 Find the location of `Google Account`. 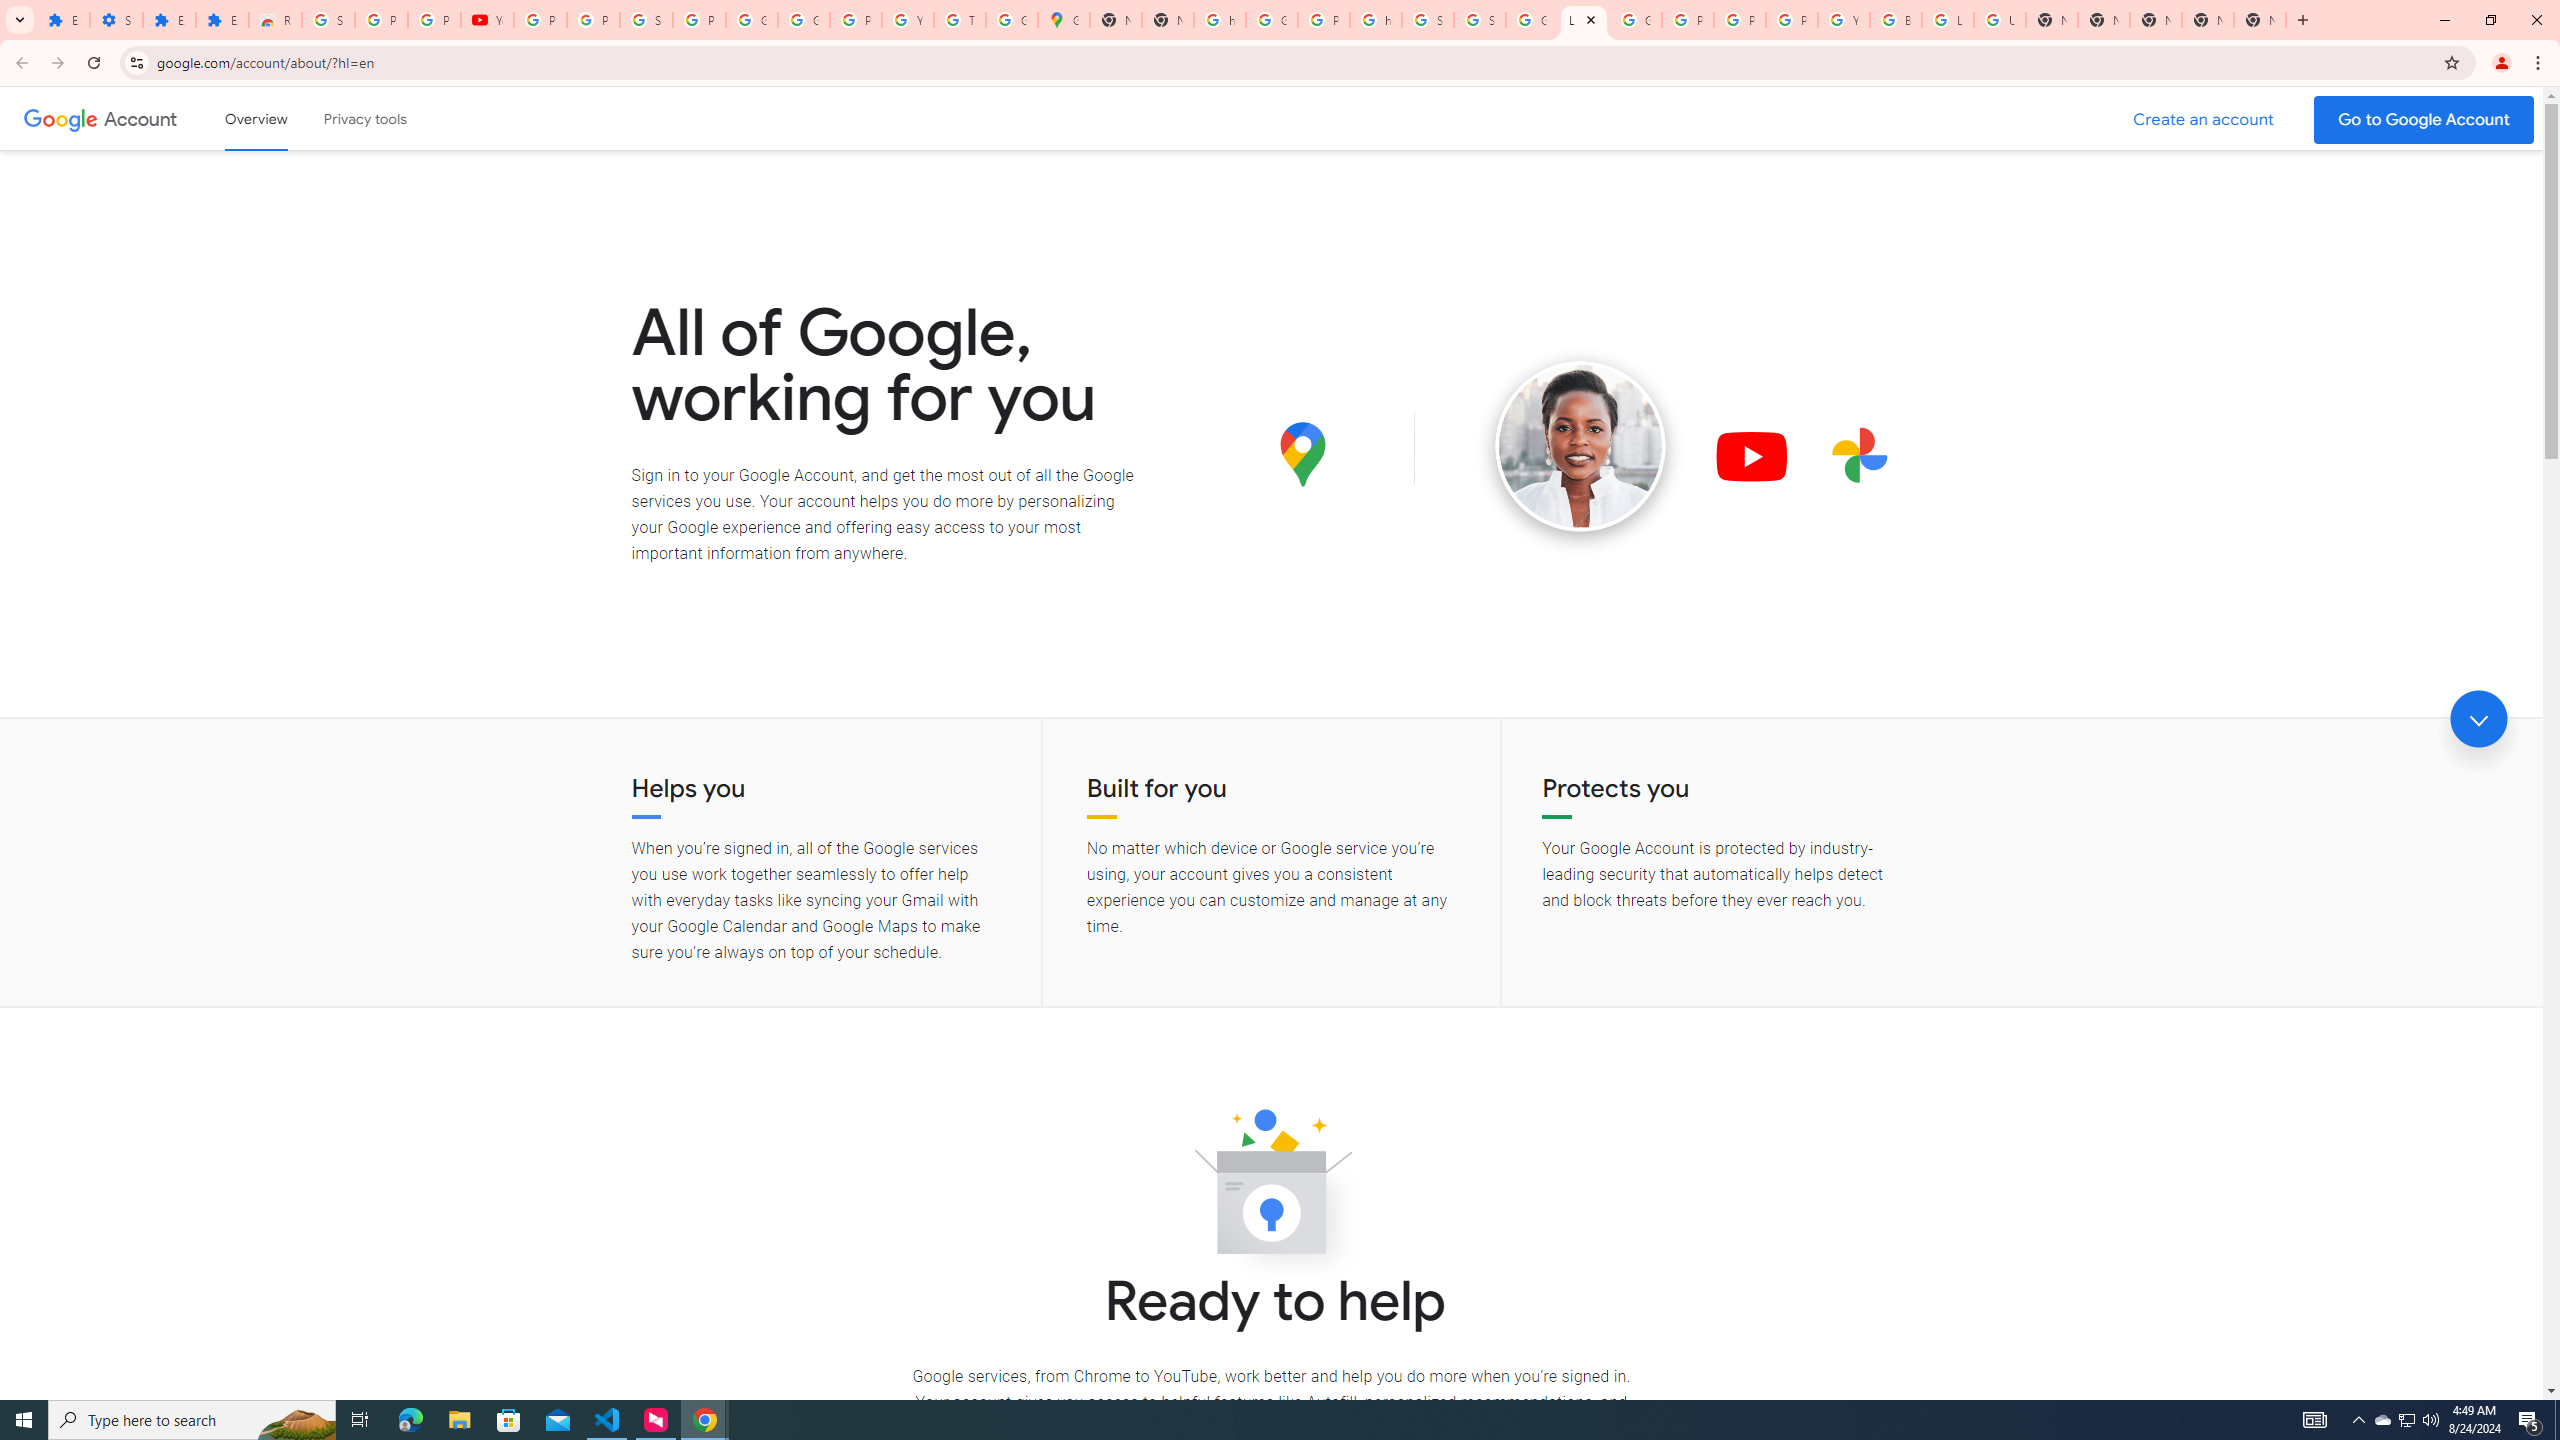

Google Account is located at coordinates (750, 20).